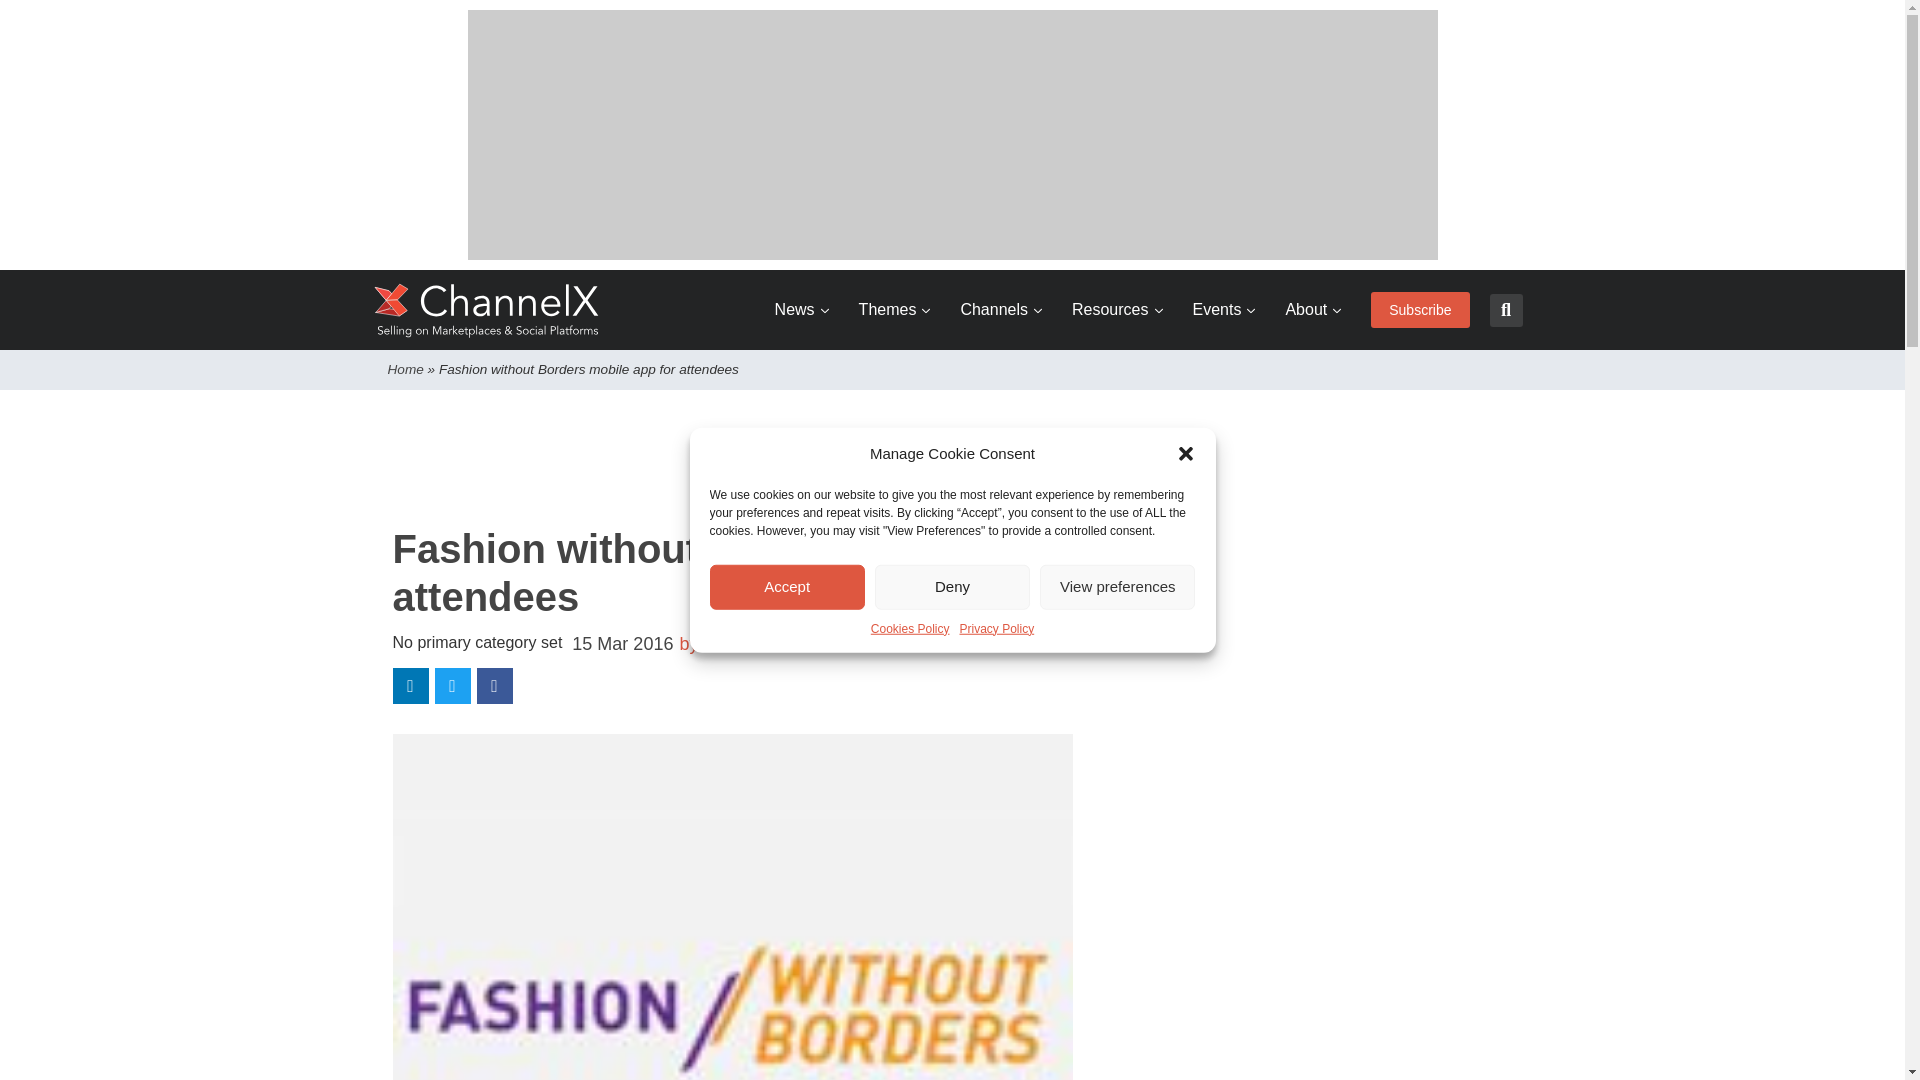 The height and width of the screenshot is (1080, 1920). I want to click on Privacy Policy, so click(997, 628).